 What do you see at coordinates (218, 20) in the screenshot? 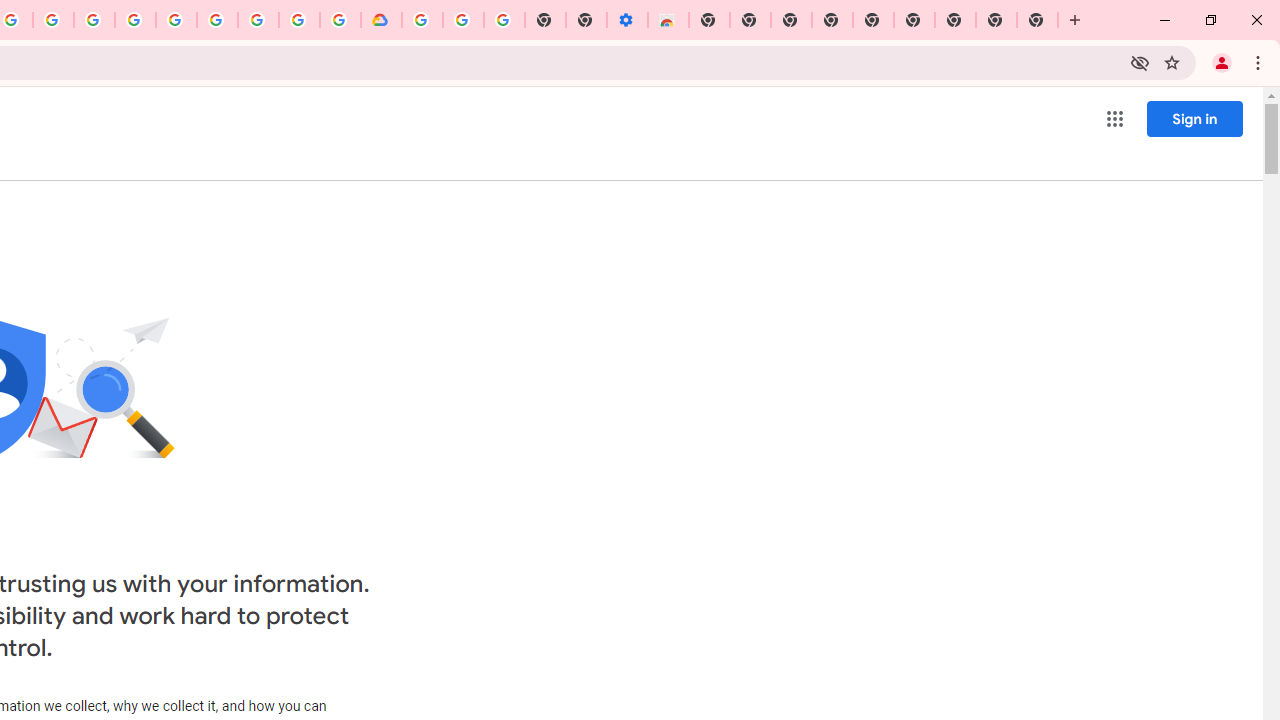
I see `Google Account Help` at bounding box center [218, 20].